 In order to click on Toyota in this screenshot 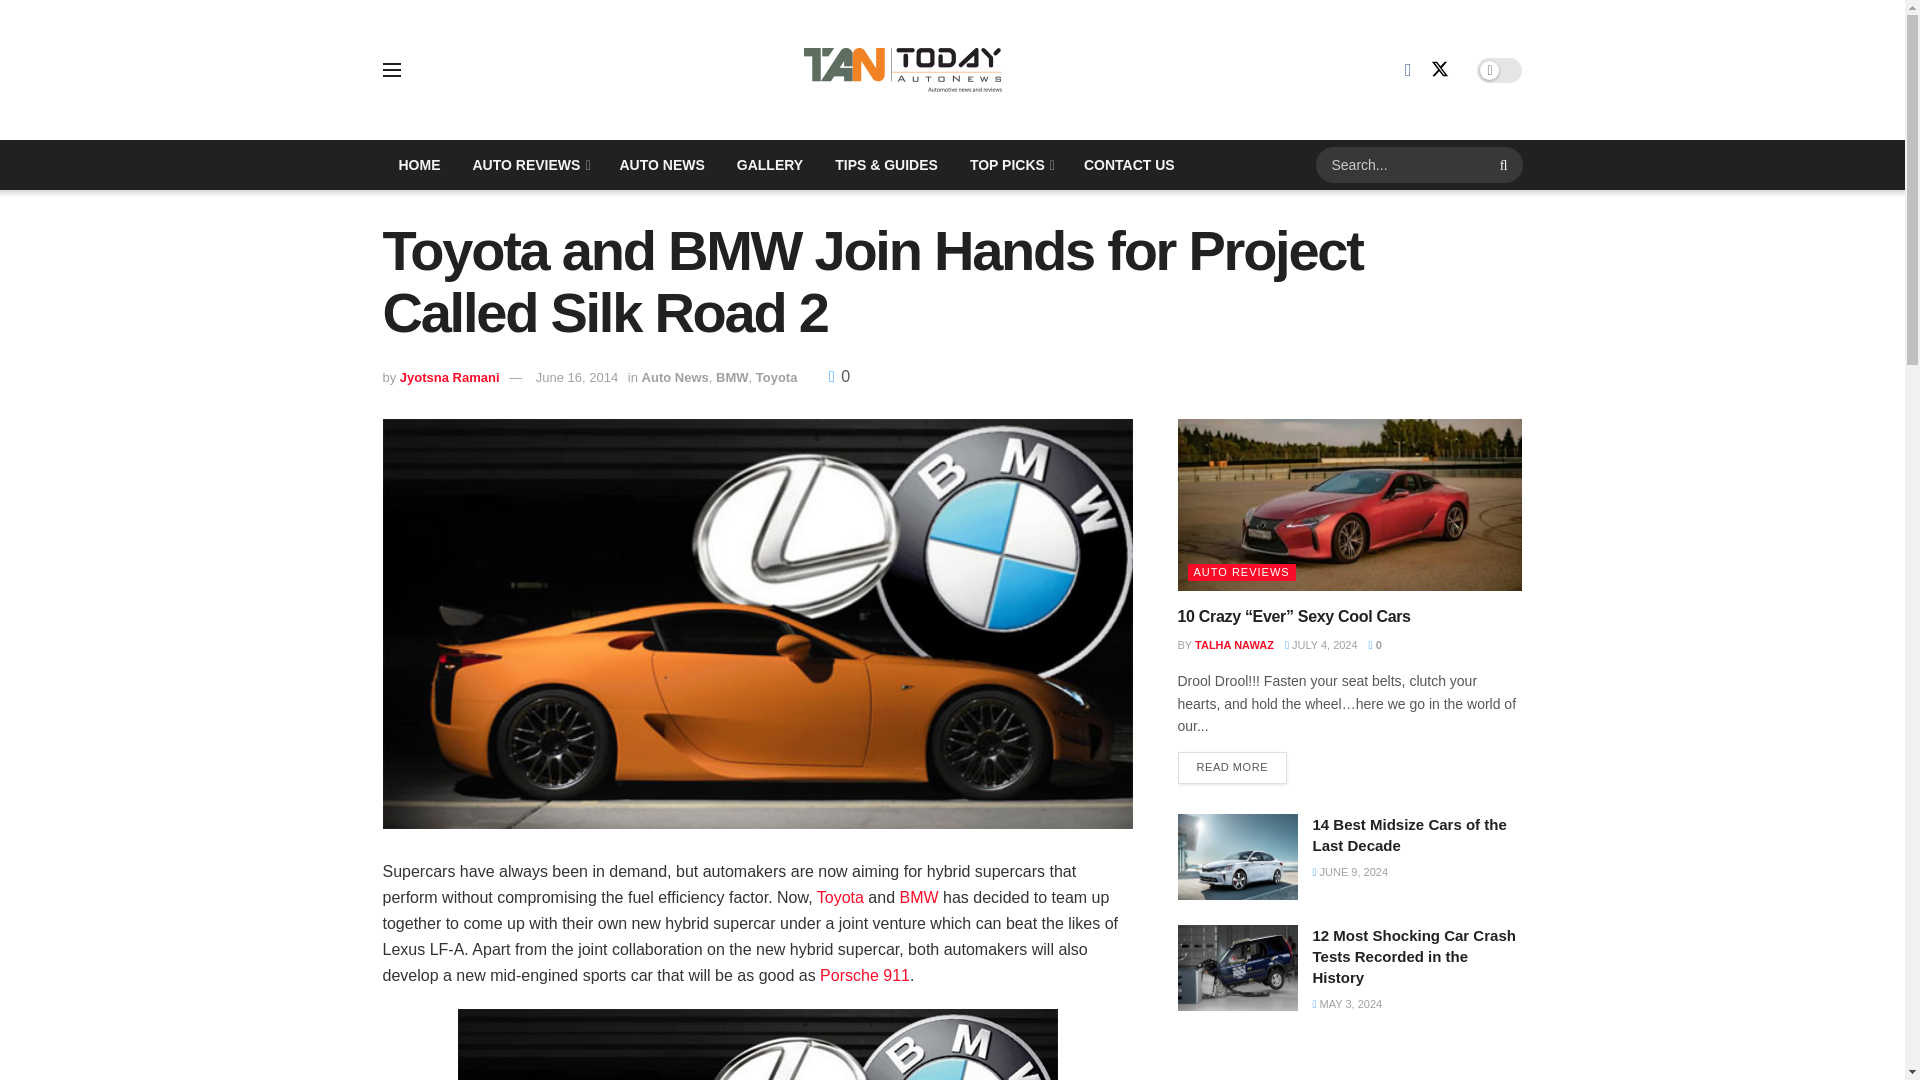, I will do `click(840, 897)`.